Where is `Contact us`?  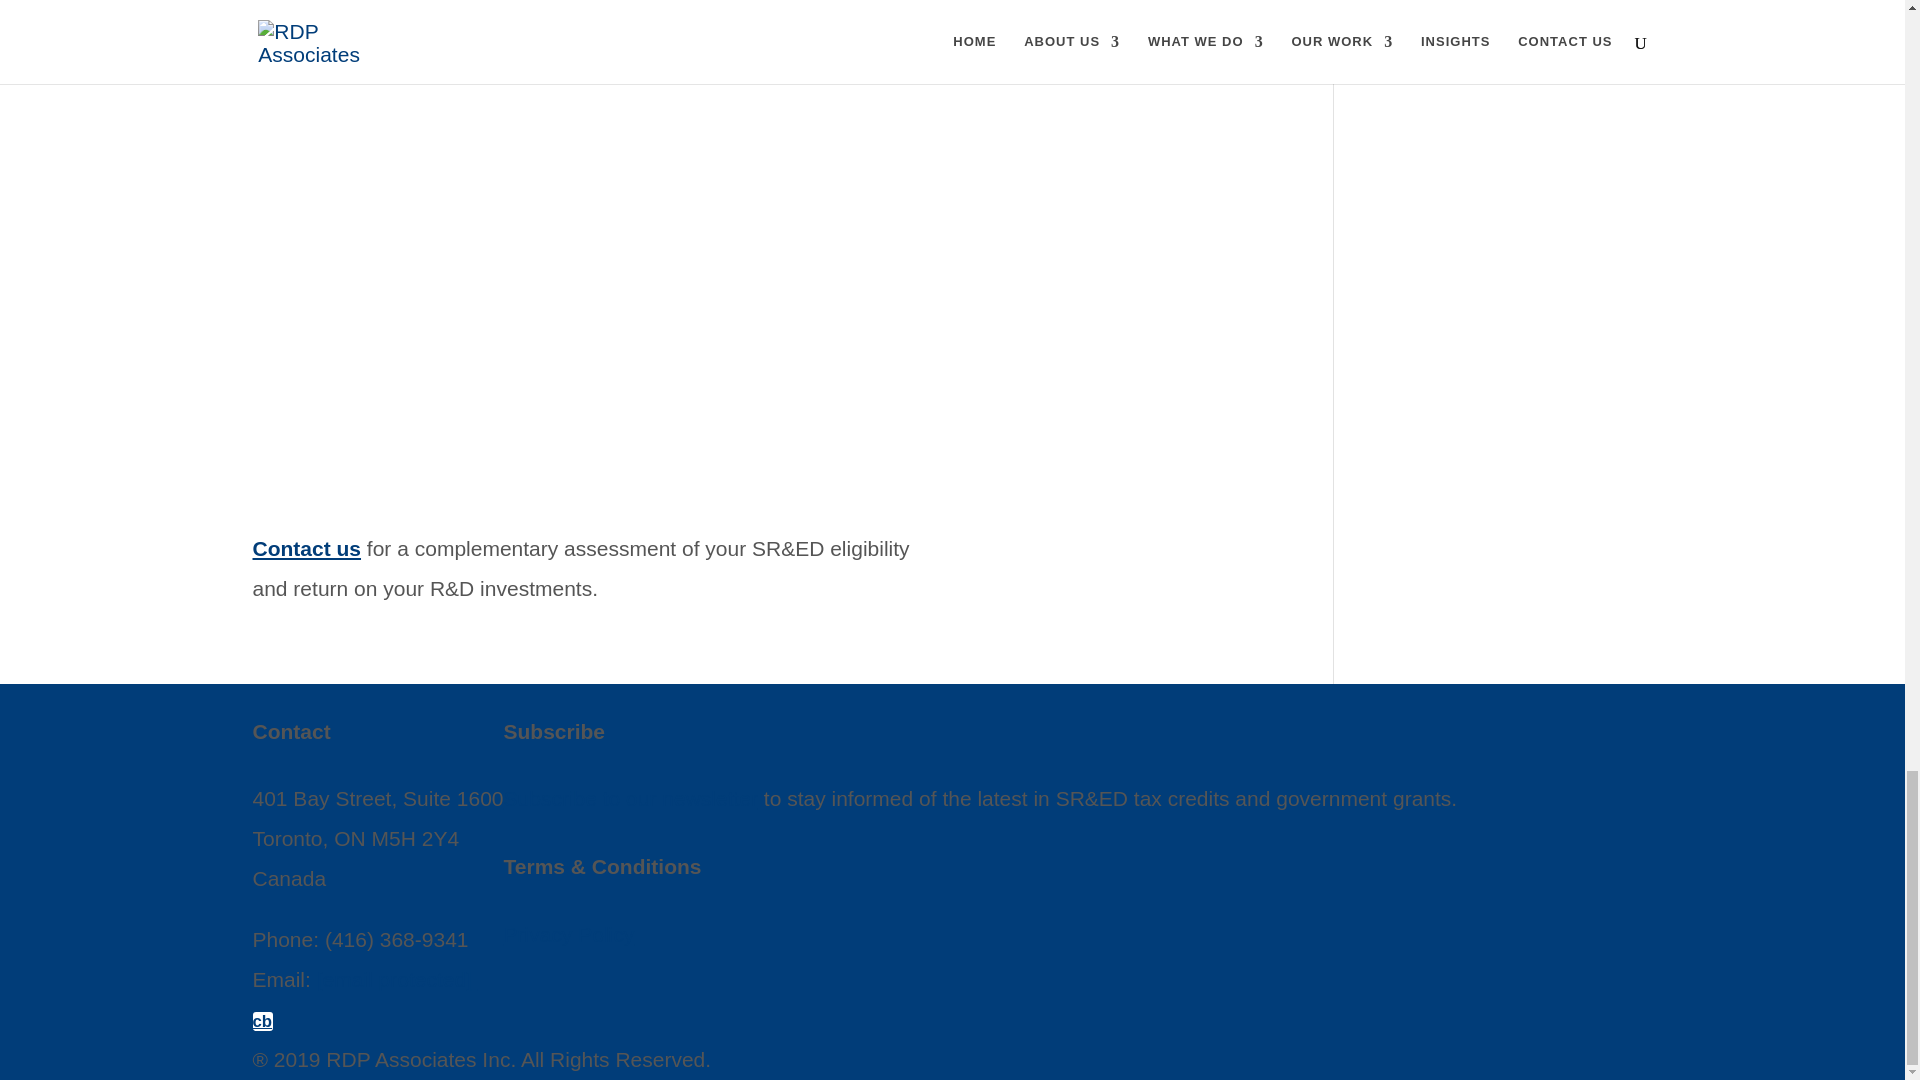 Contact us is located at coordinates (306, 548).